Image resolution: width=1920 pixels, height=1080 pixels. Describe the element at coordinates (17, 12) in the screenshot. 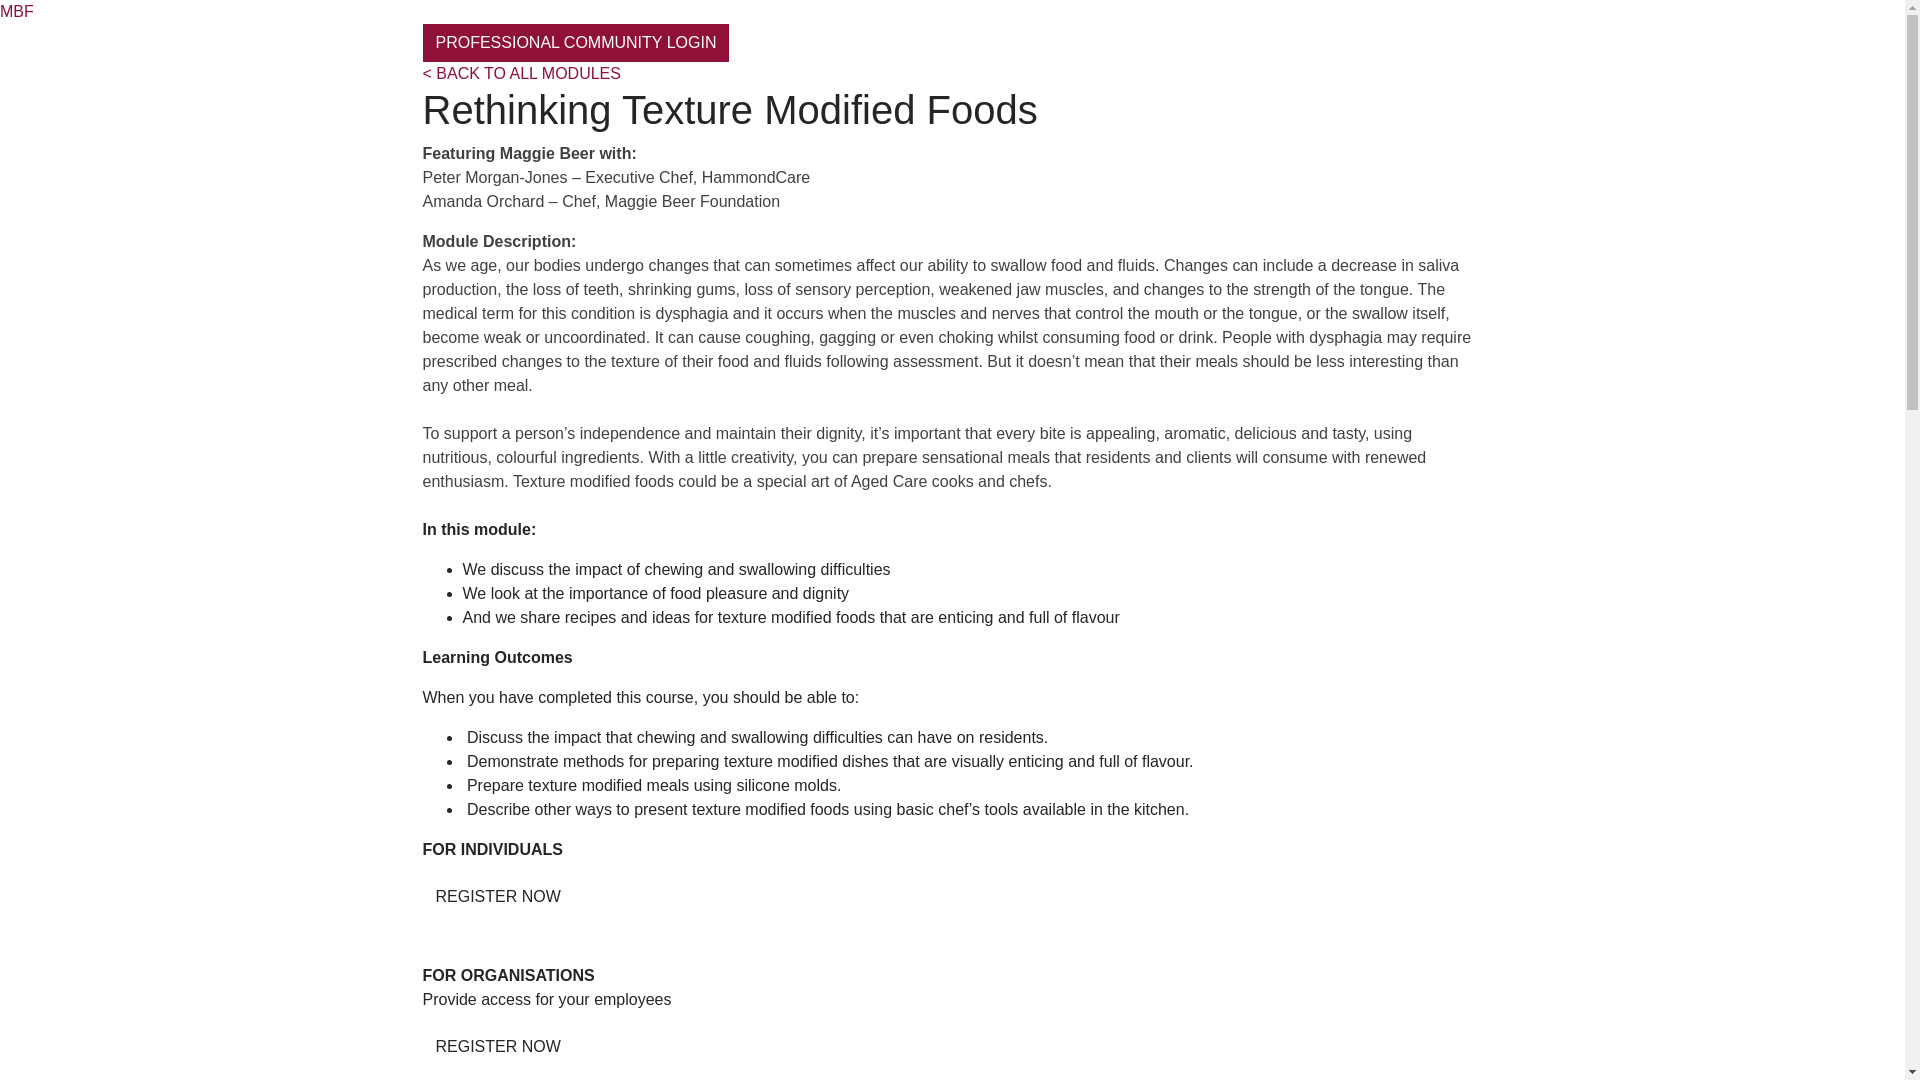

I see `MBF` at that location.